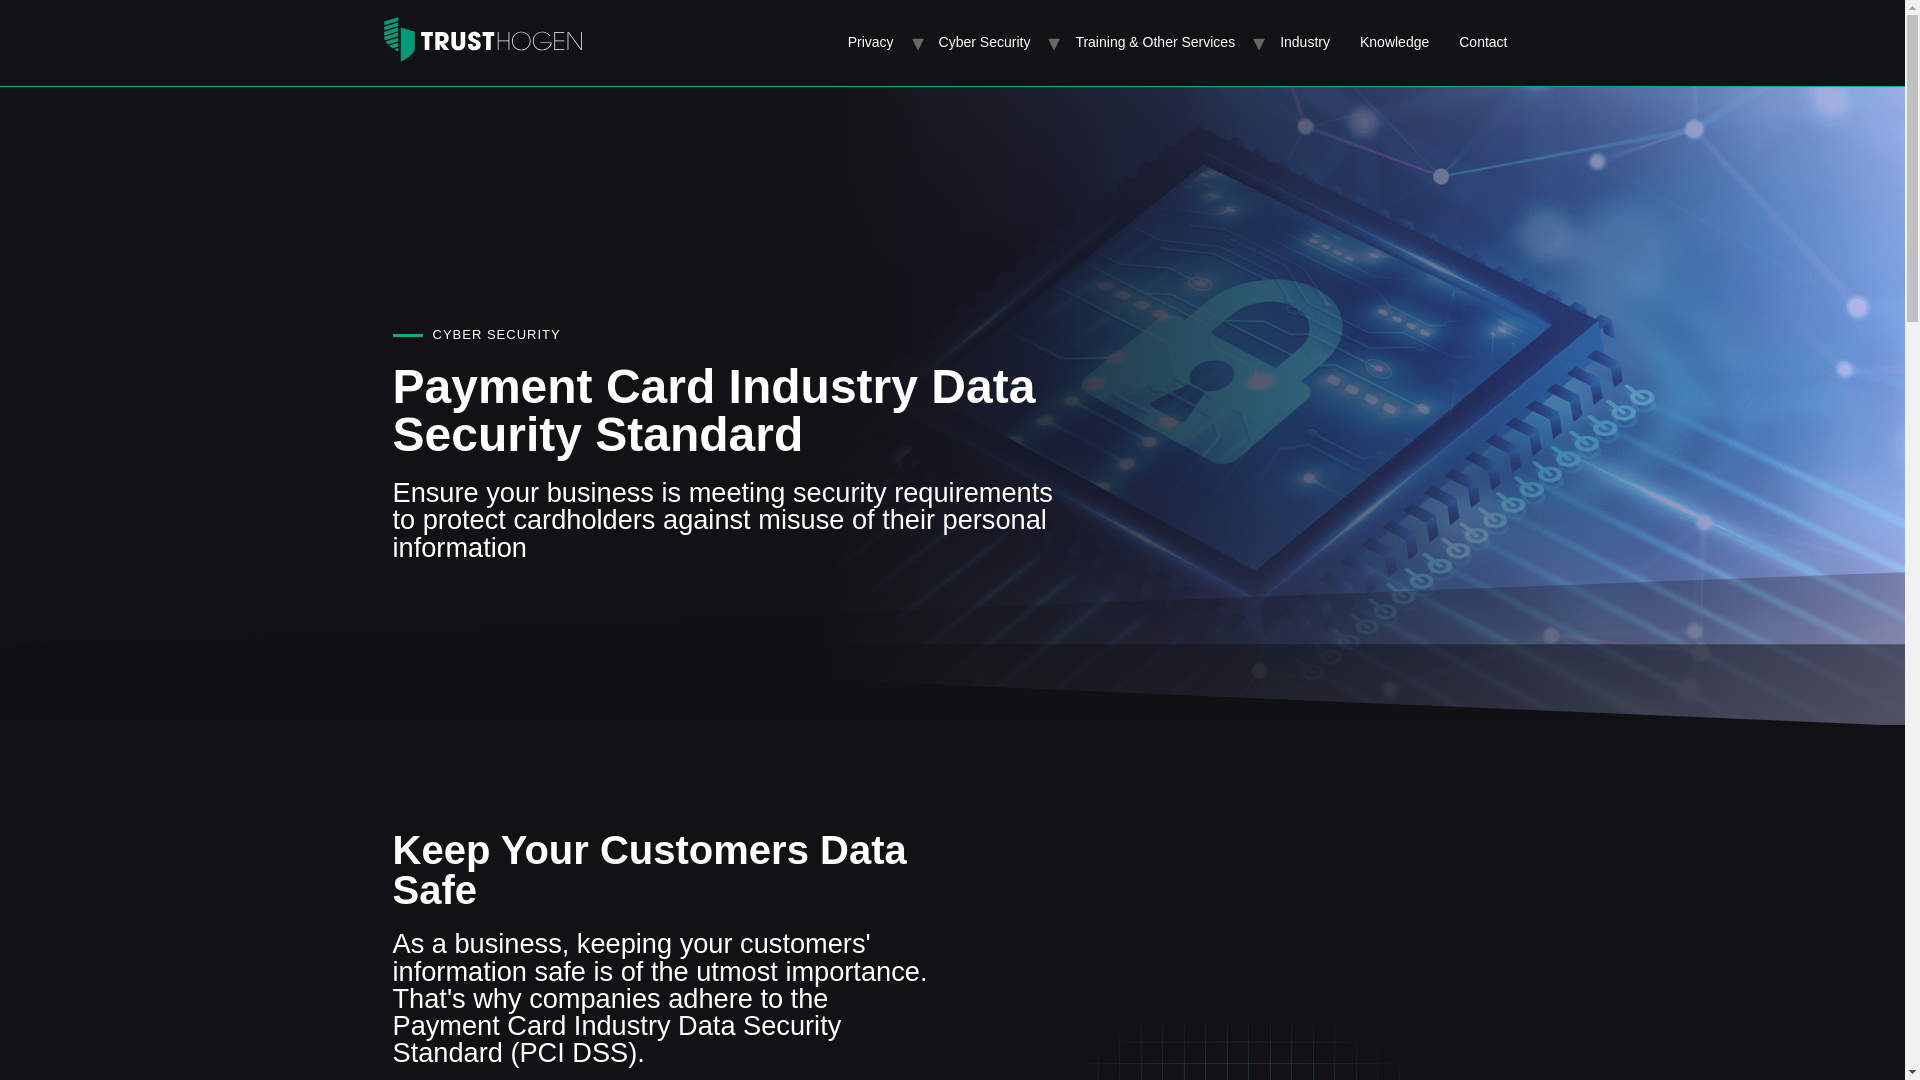 The image size is (1920, 1080). Describe the element at coordinates (870, 42) in the screenshot. I see `Privacy` at that location.